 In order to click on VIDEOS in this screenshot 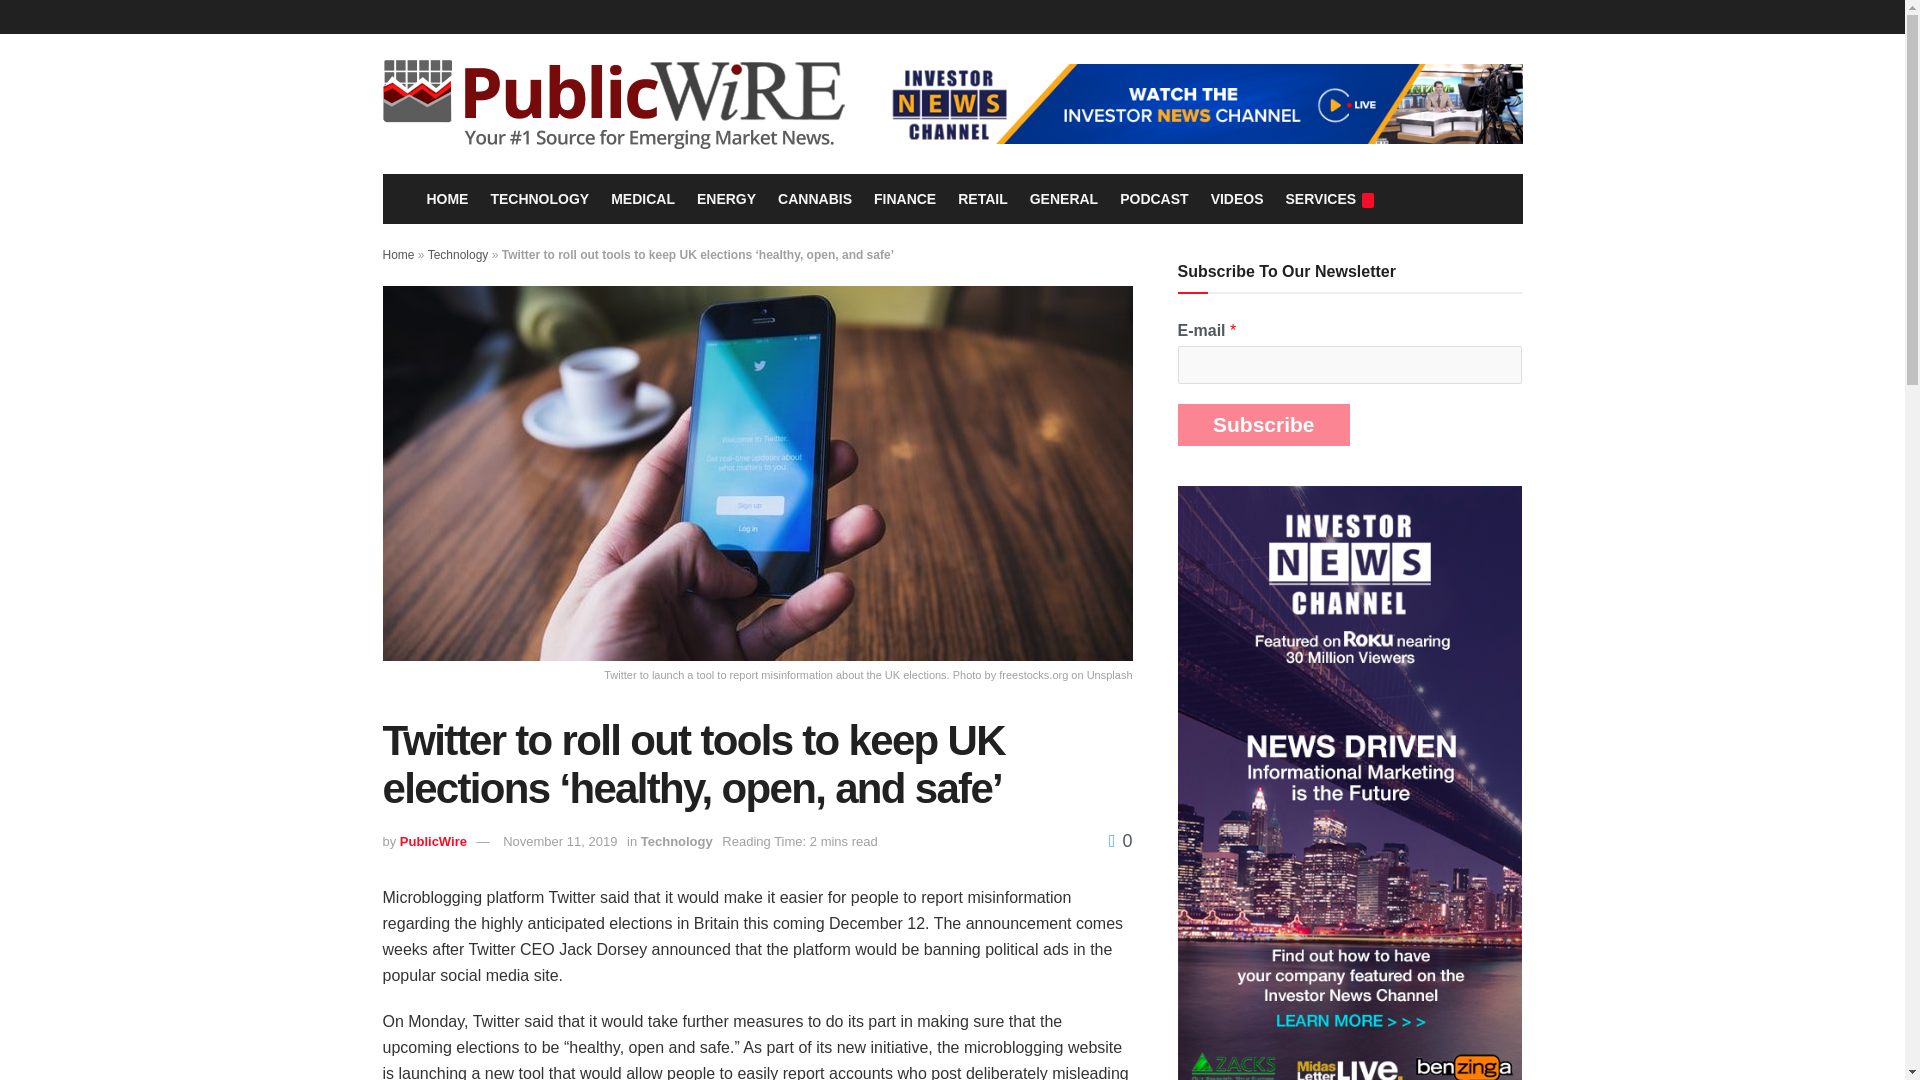, I will do `click(1237, 198)`.